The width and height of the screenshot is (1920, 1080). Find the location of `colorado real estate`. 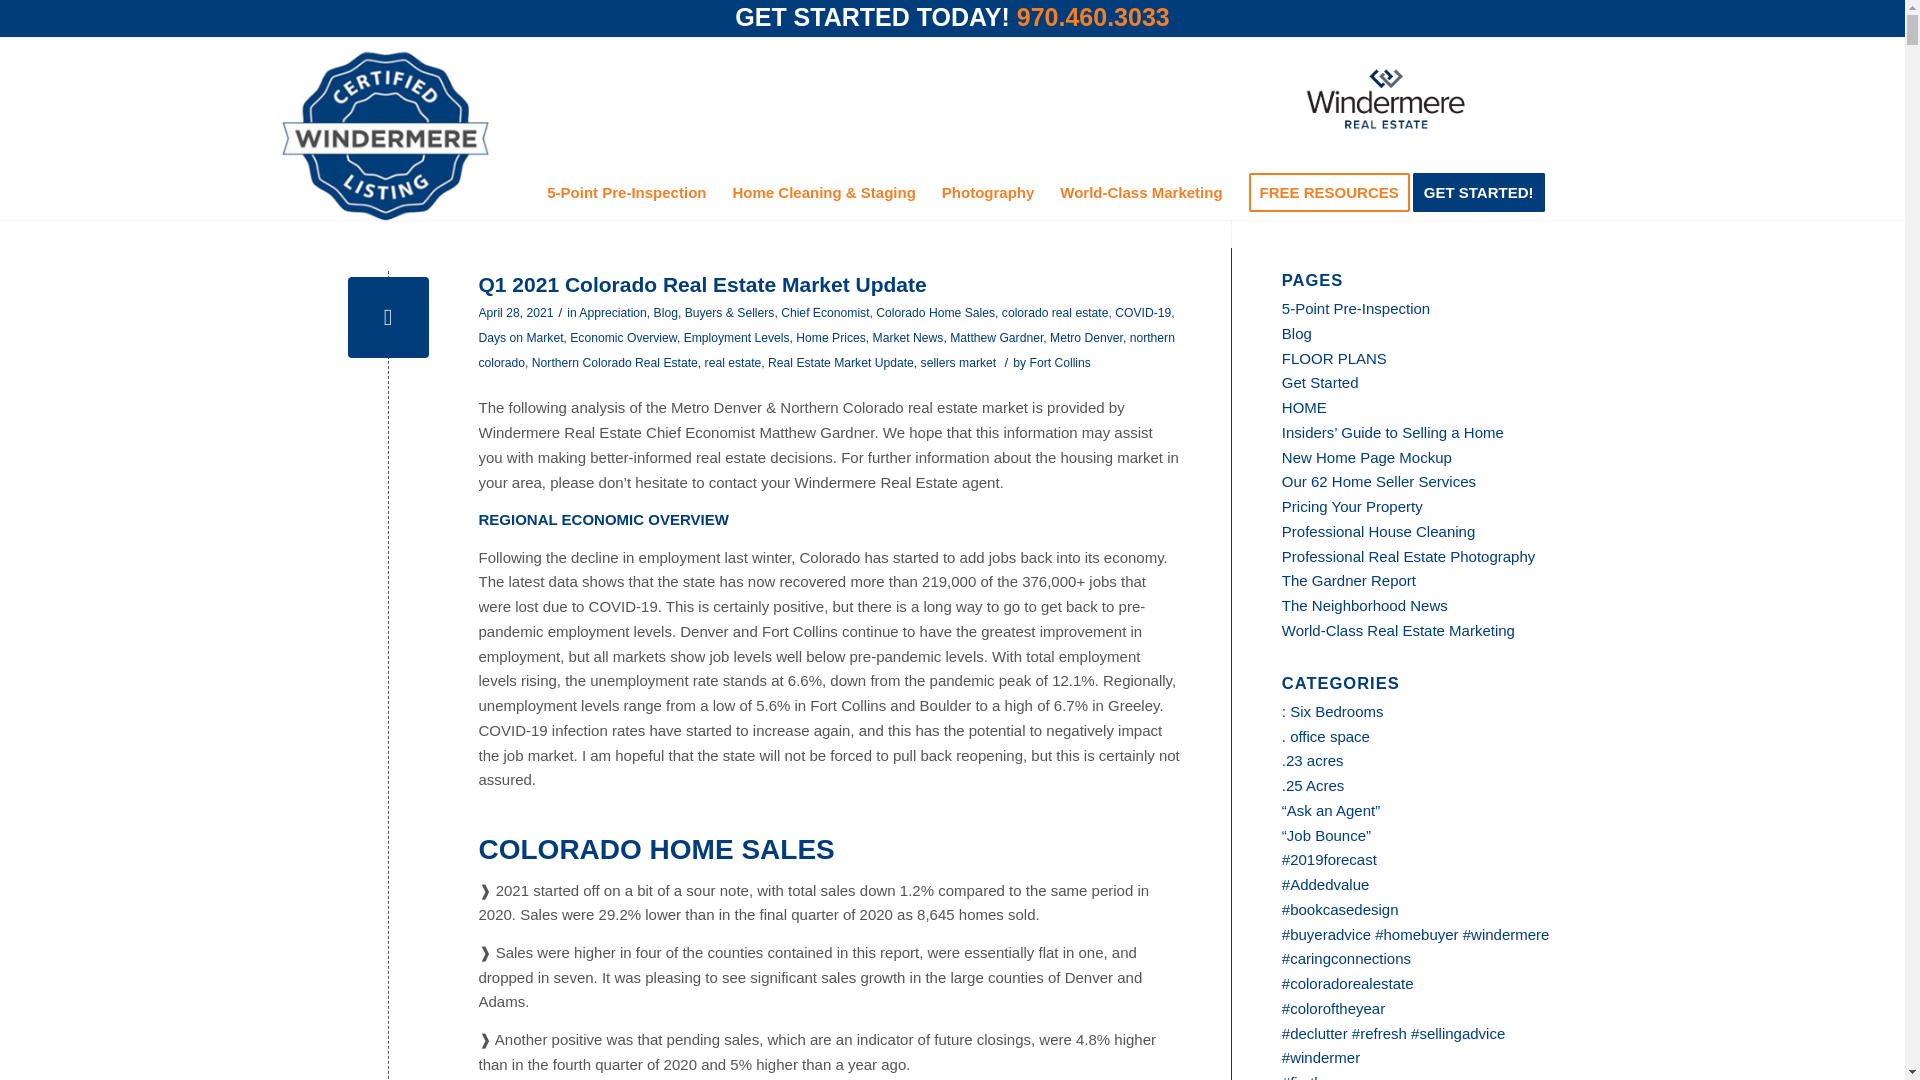

colorado real estate is located at coordinates (1056, 312).